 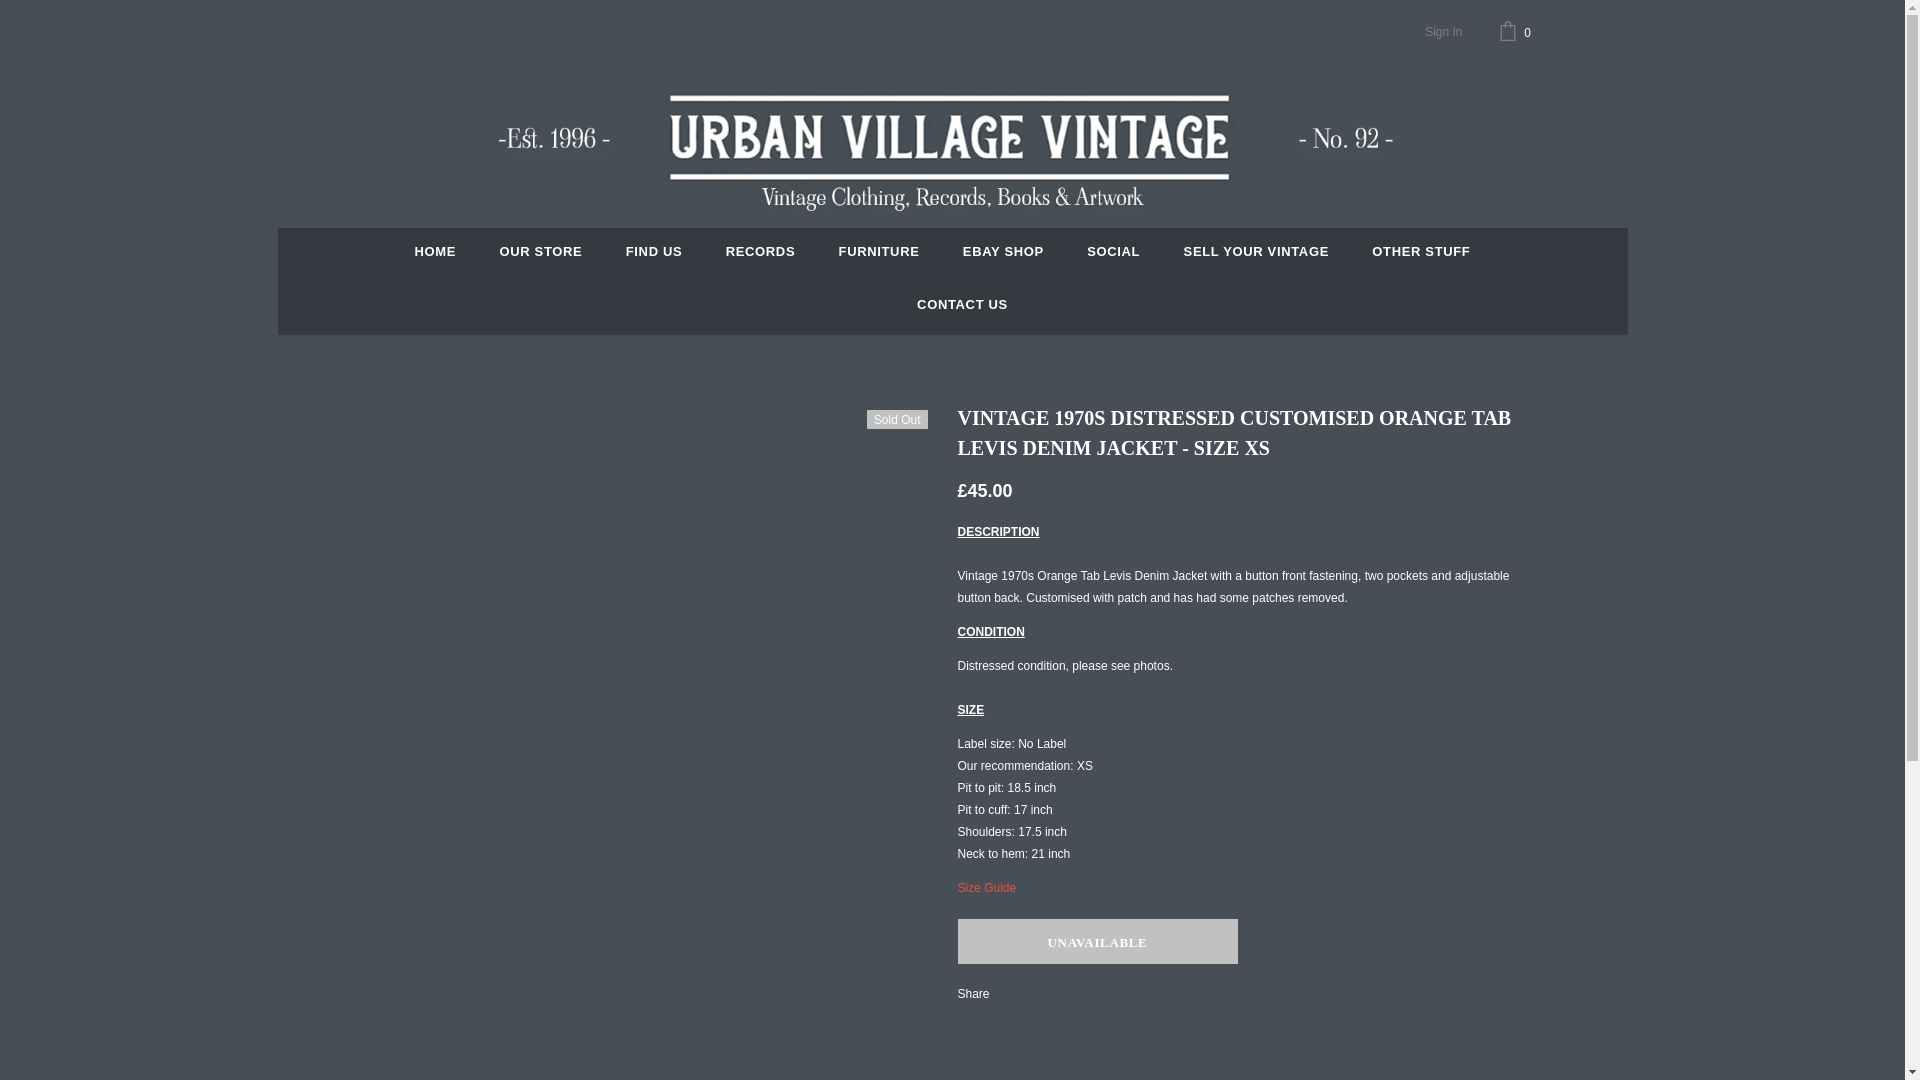 What do you see at coordinates (760, 254) in the screenshot?
I see `RECORDS` at bounding box center [760, 254].